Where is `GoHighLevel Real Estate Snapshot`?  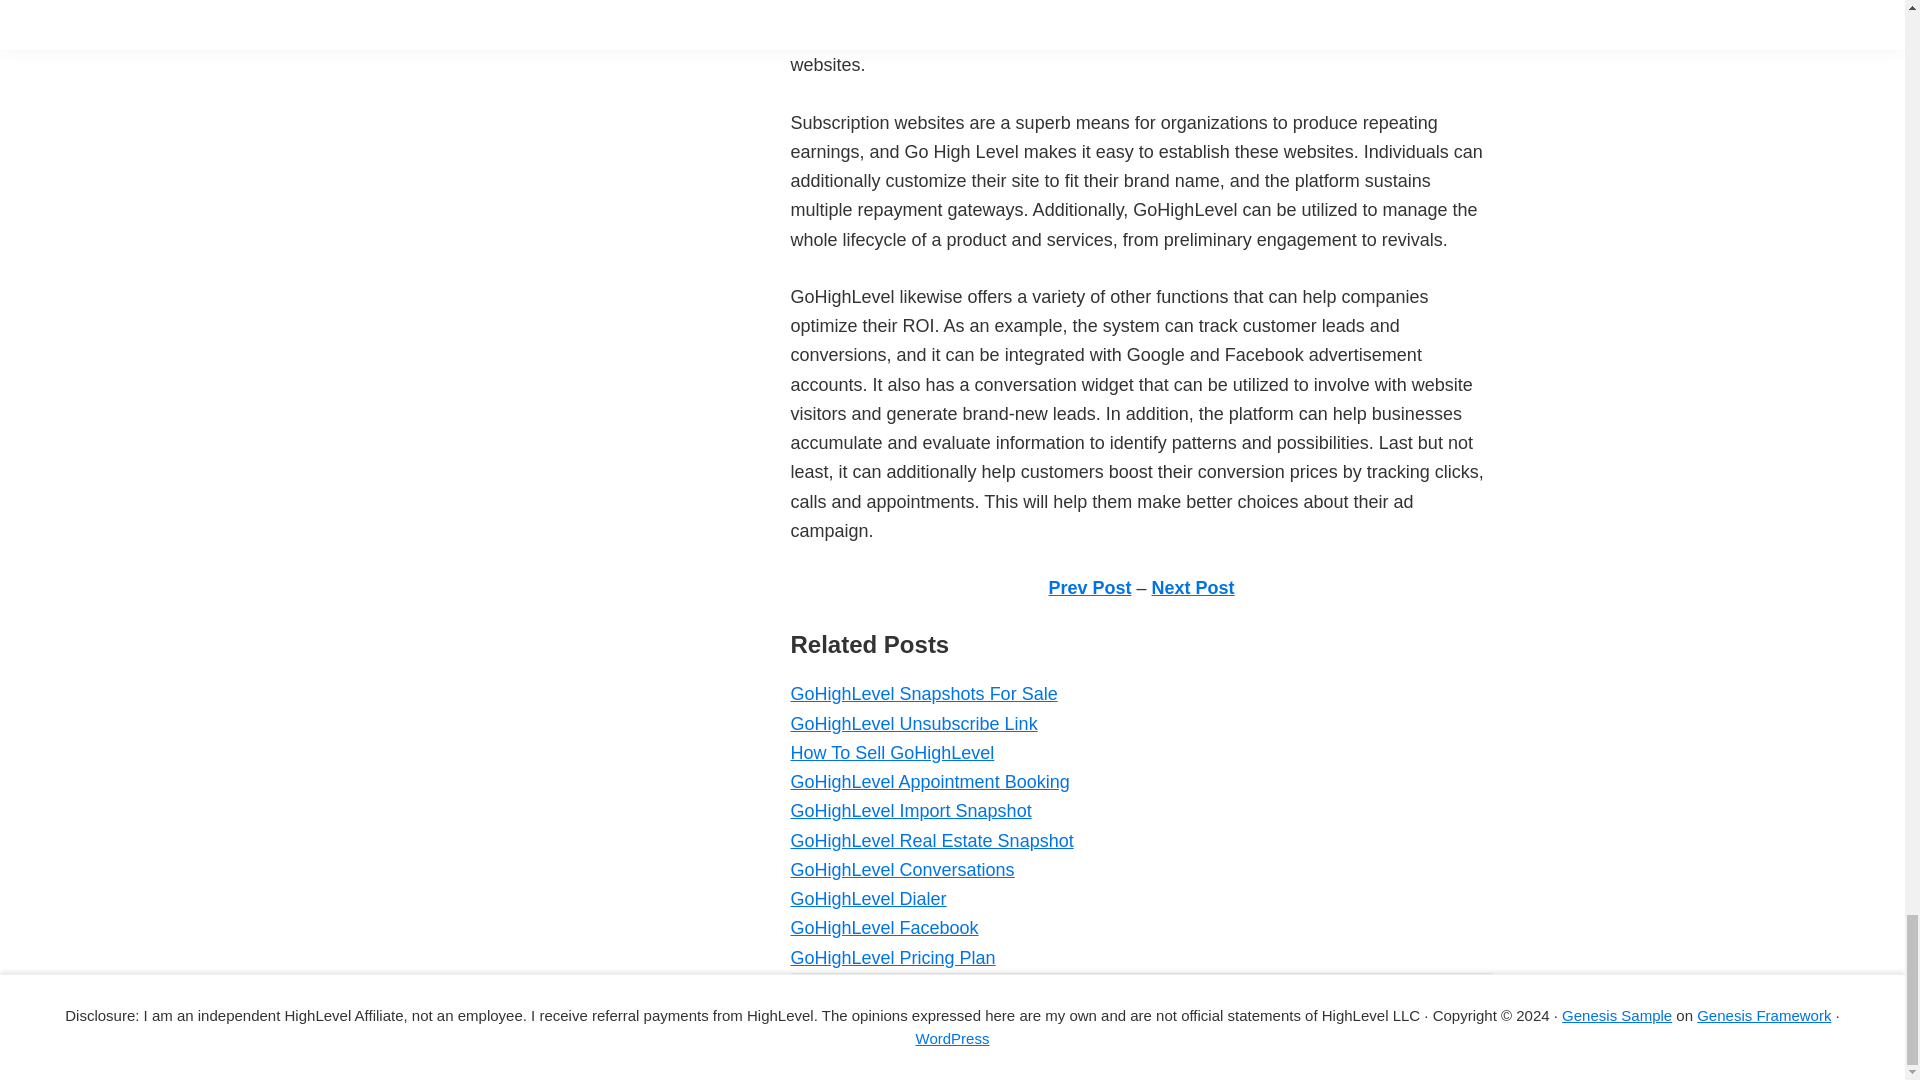 GoHighLevel Real Estate Snapshot is located at coordinates (931, 840).